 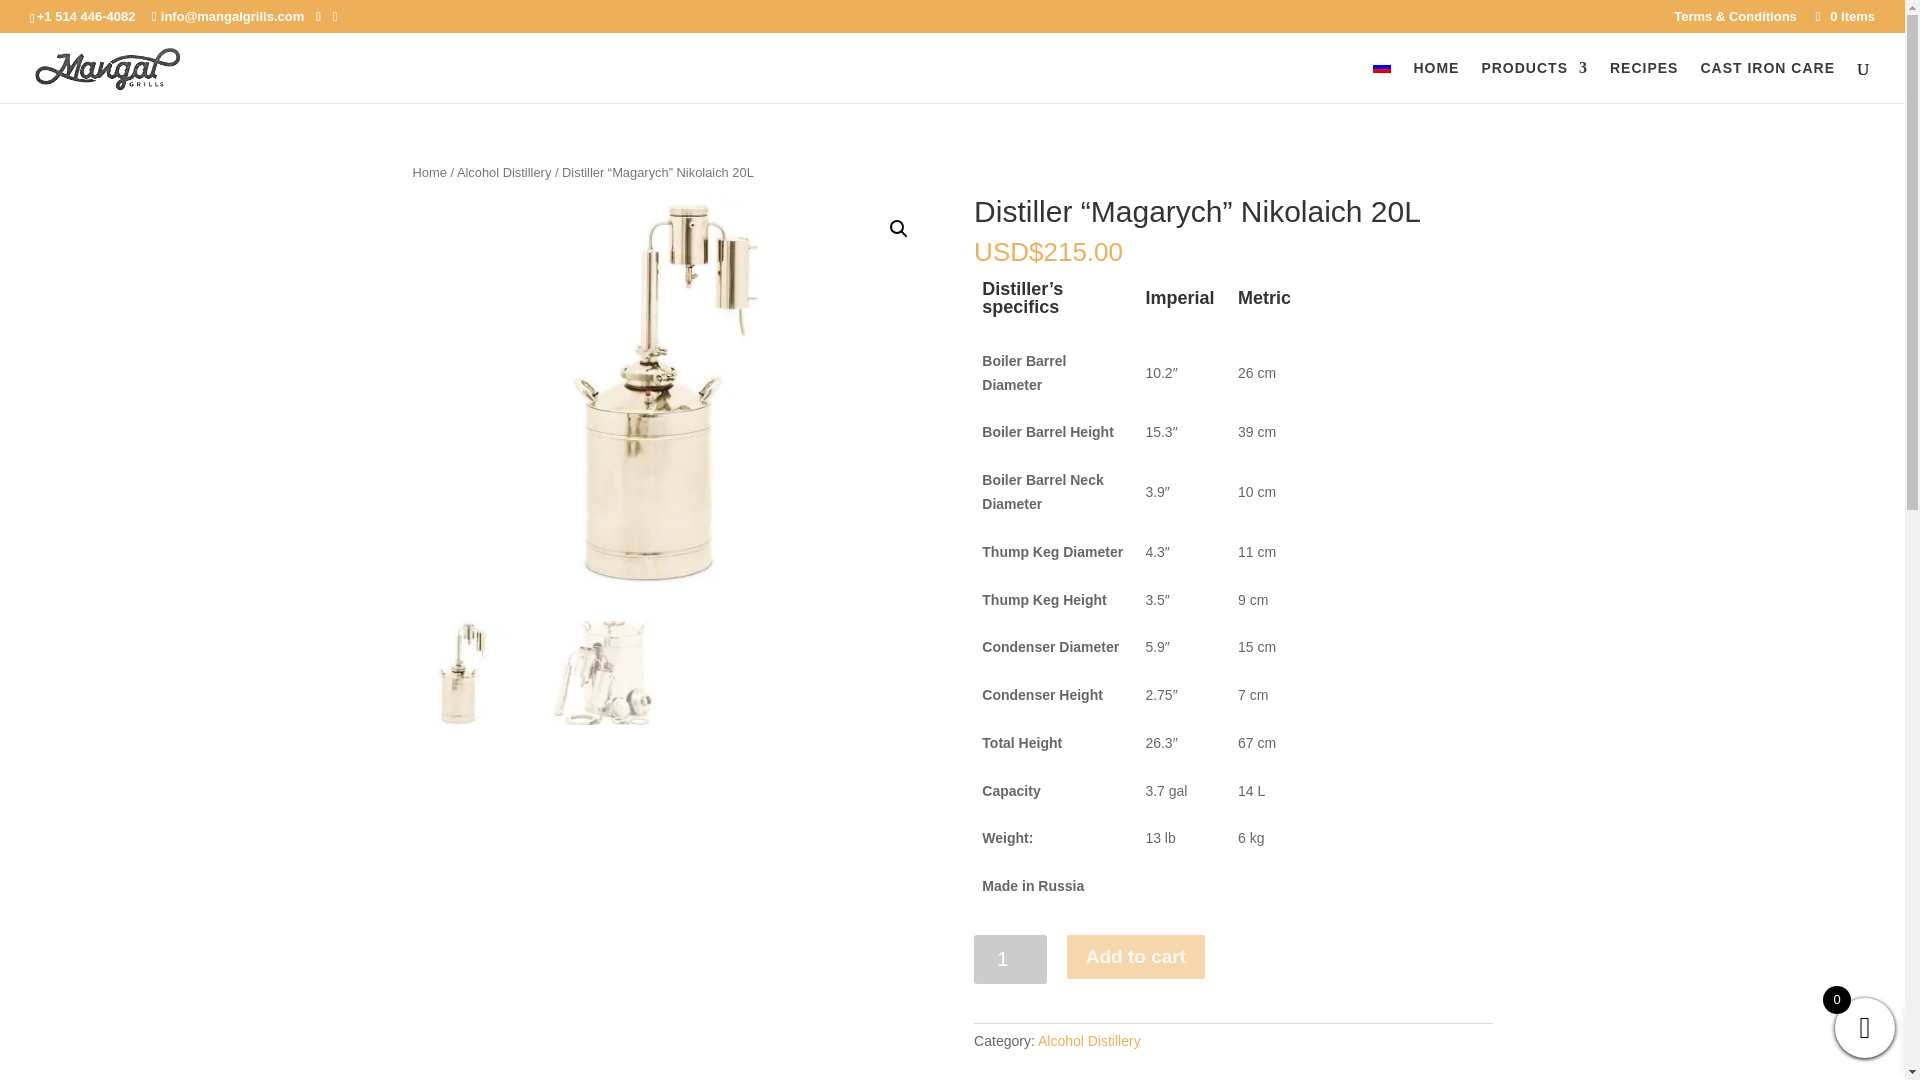 I want to click on 0 Items, so click(x=1844, y=16).